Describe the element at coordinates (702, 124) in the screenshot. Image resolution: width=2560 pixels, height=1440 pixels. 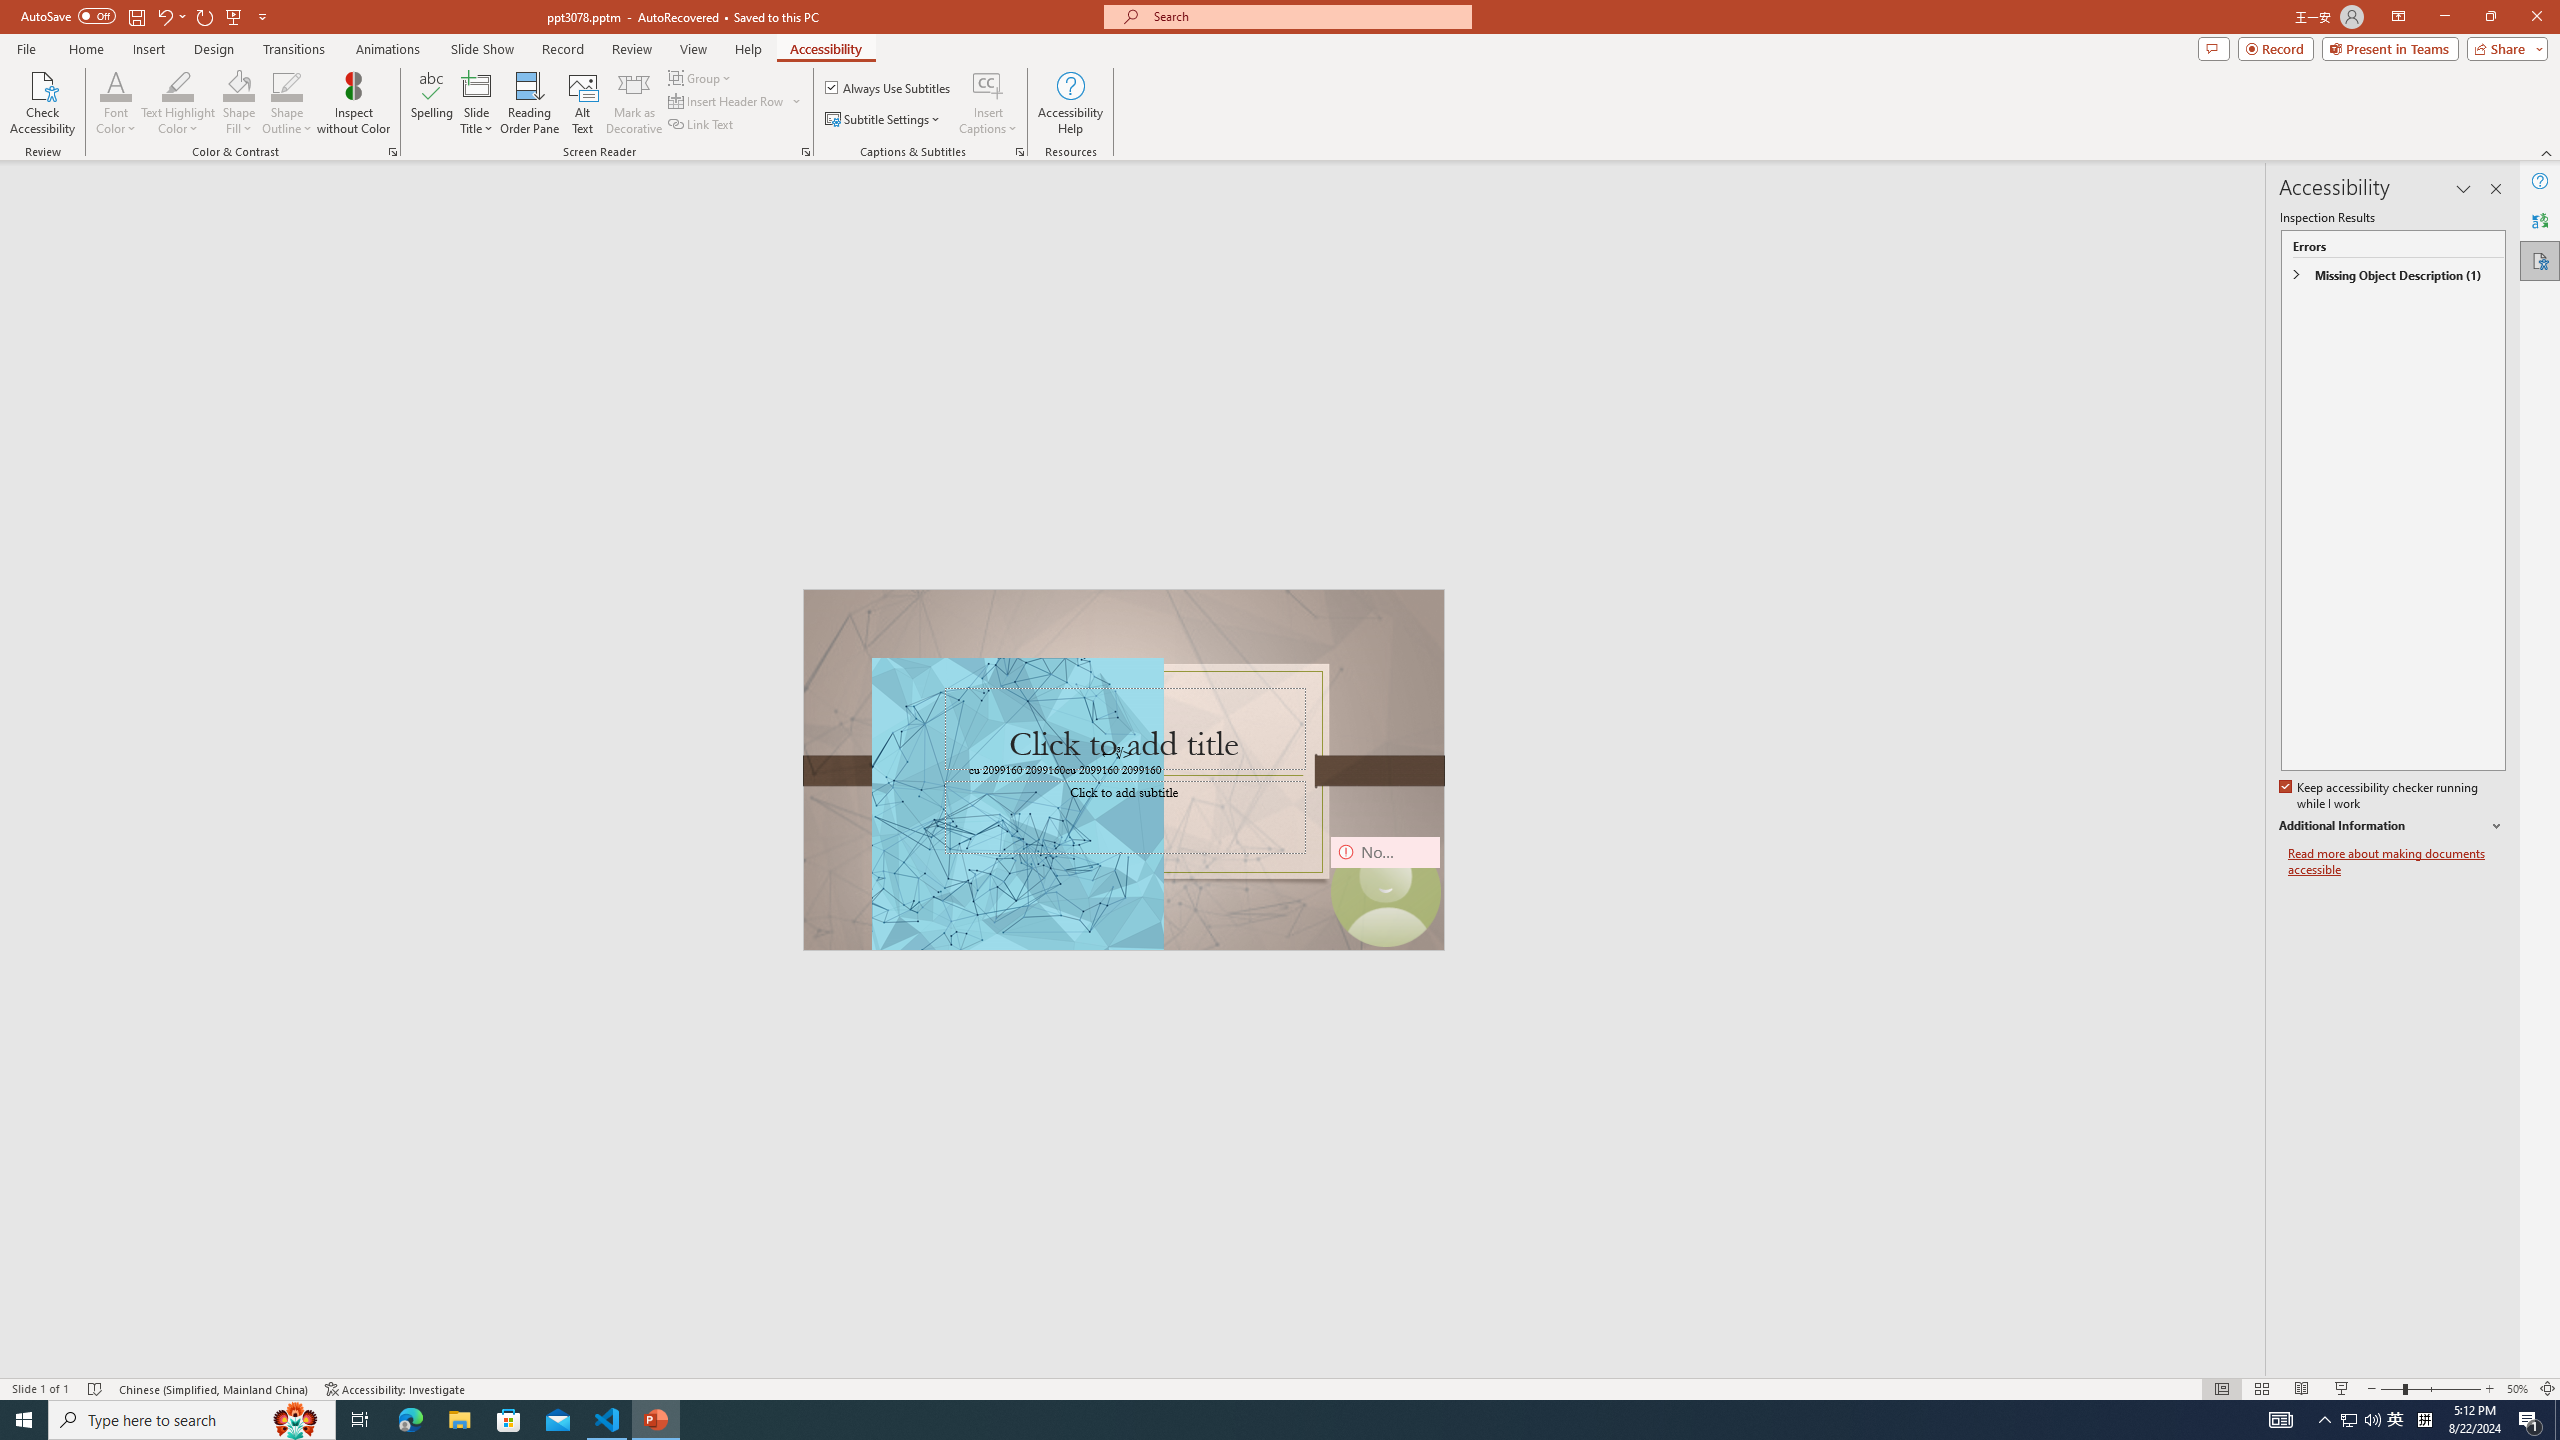
I see `Link Text` at that location.